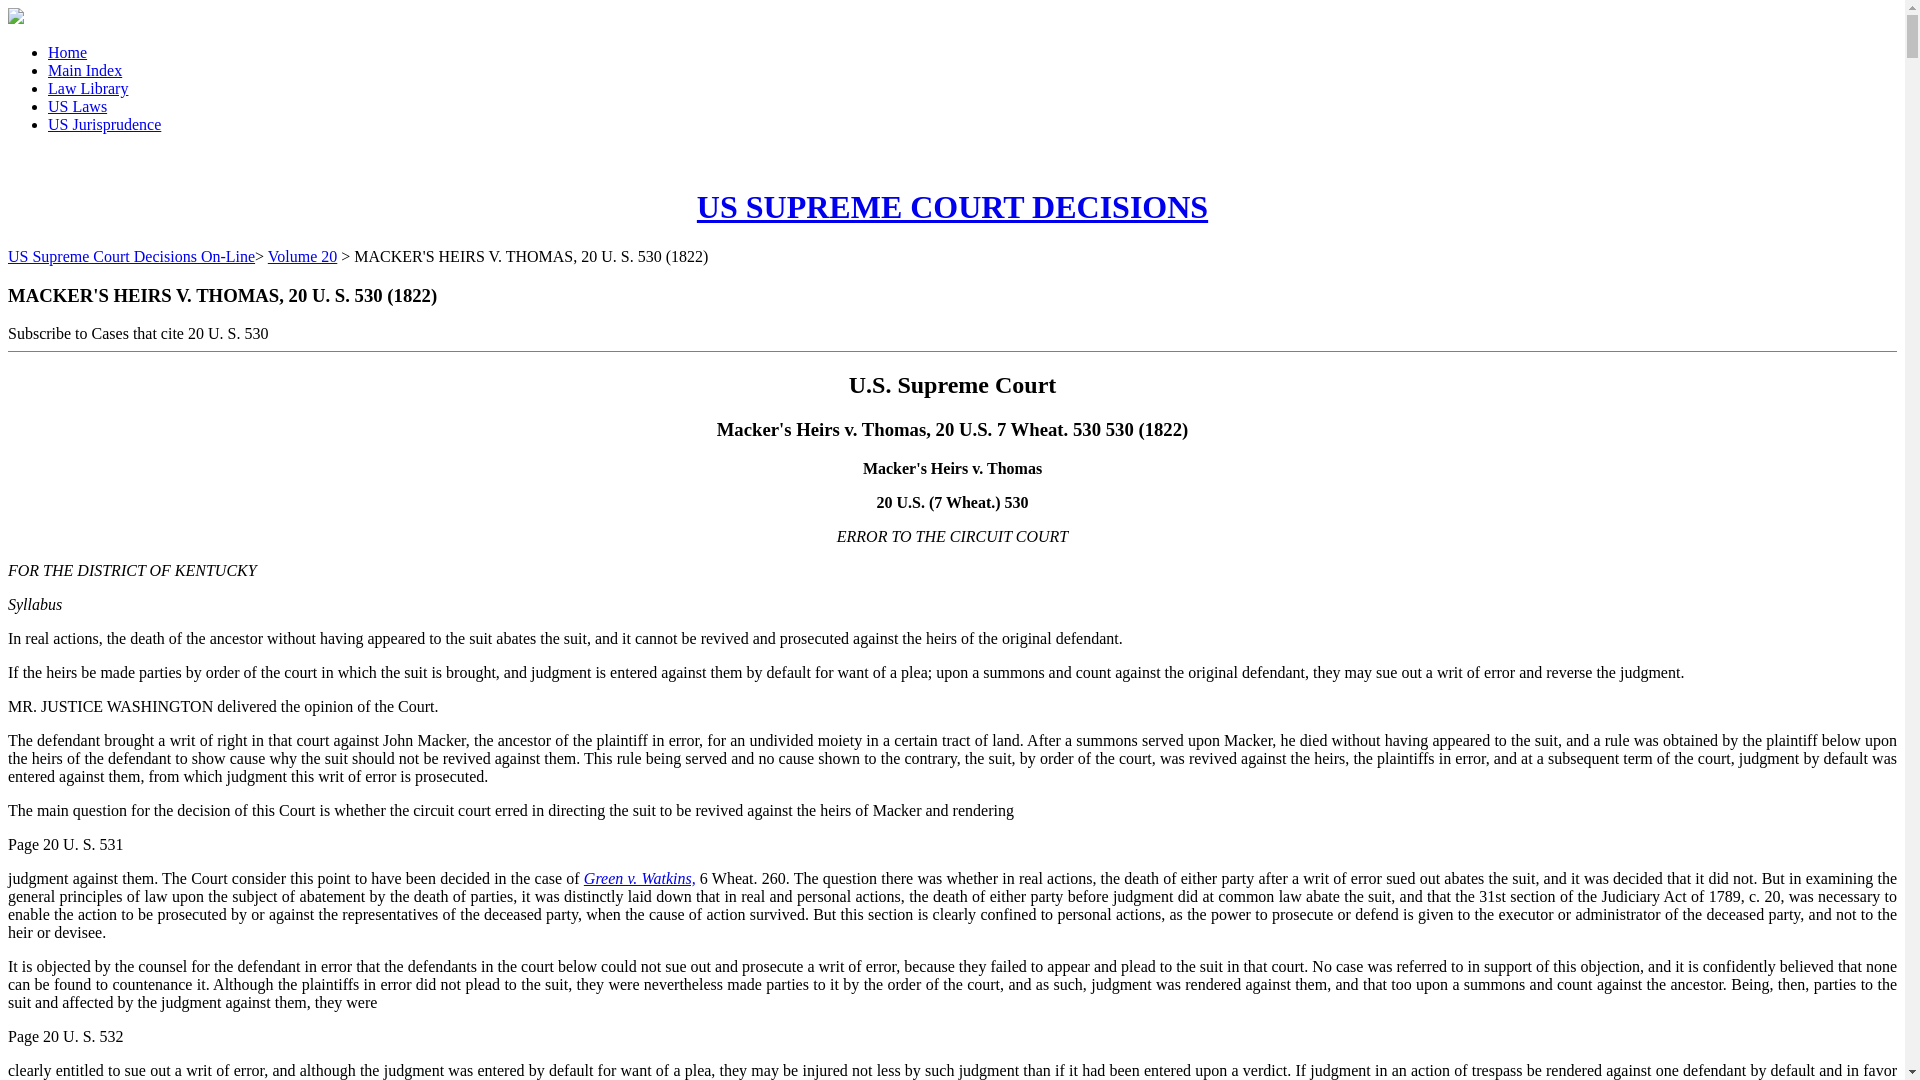 The height and width of the screenshot is (1080, 1920). What do you see at coordinates (67, 52) in the screenshot?
I see `Home` at bounding box center [67, 52].